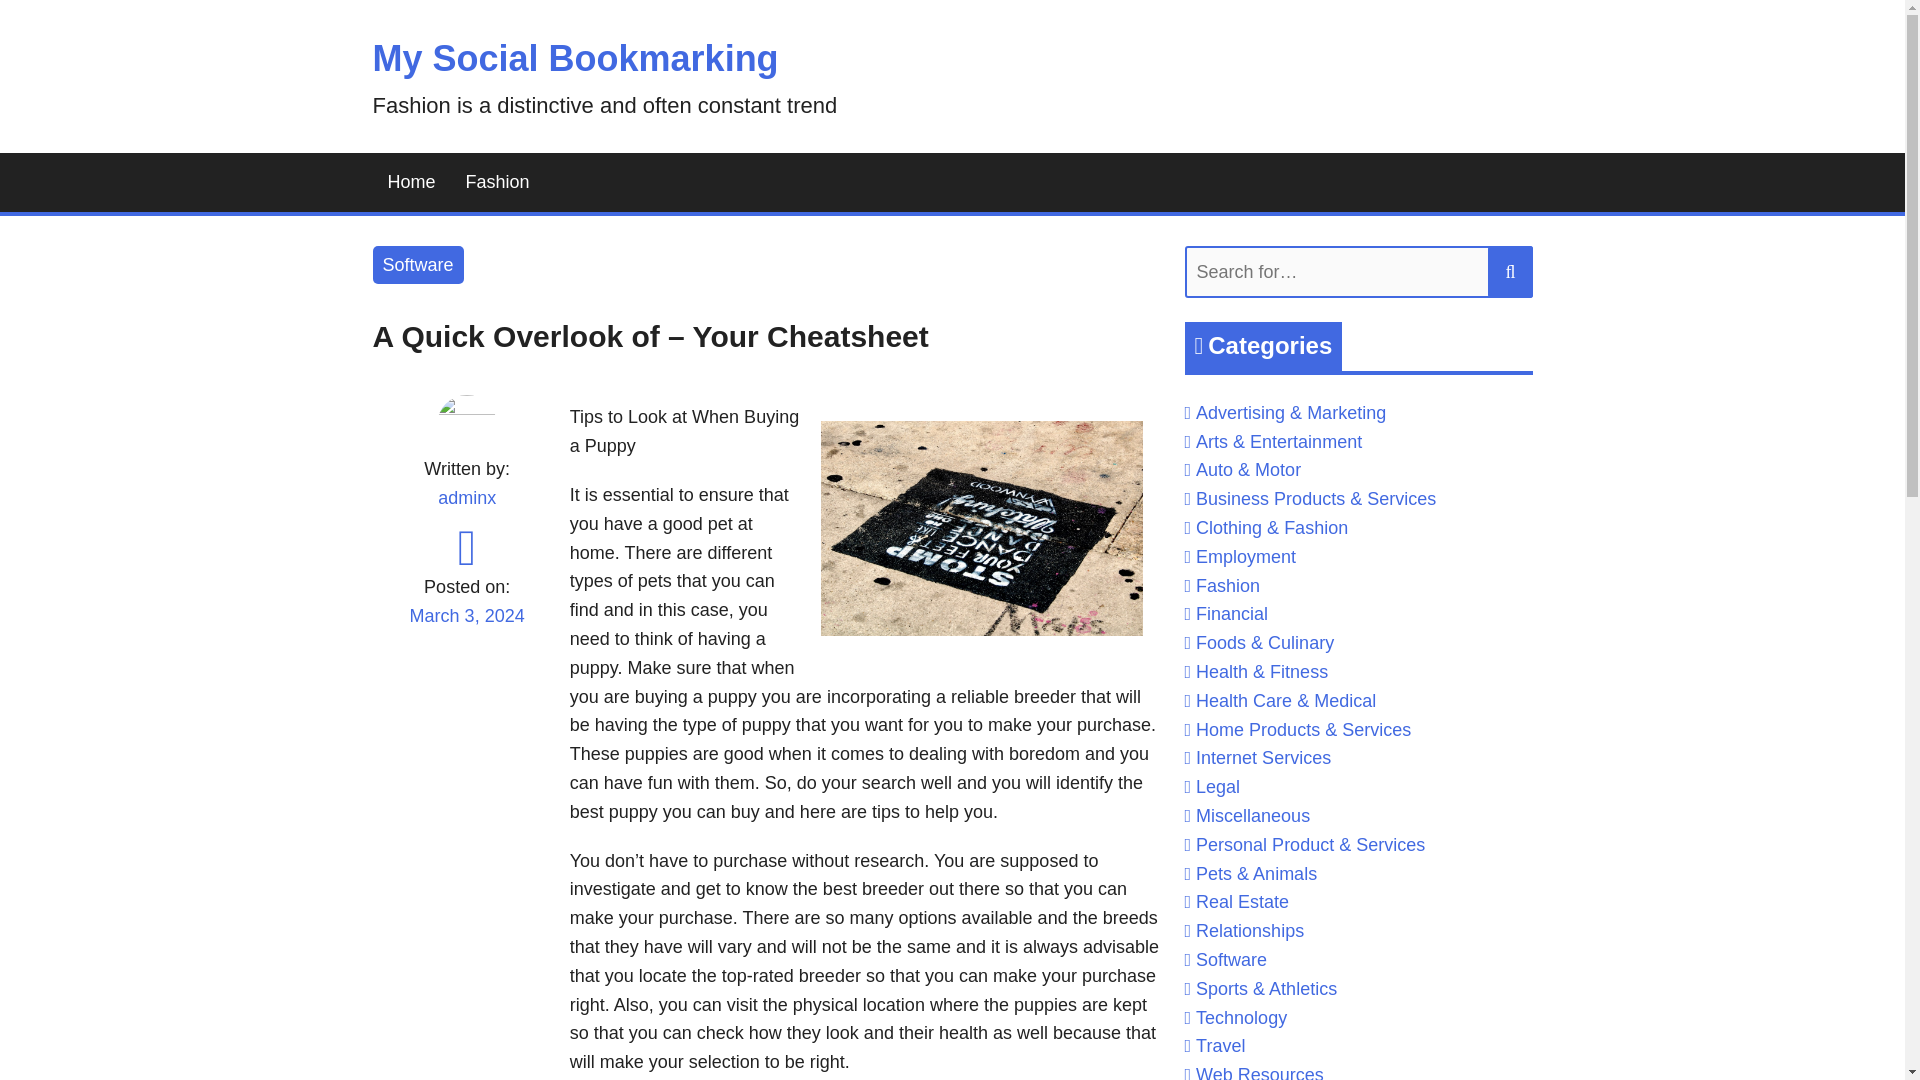 The width and height of the screenshot is (1920, 1080). Describe the element at coordinates (1241, 1018) in the screenshot. I see `Technology` at that location.